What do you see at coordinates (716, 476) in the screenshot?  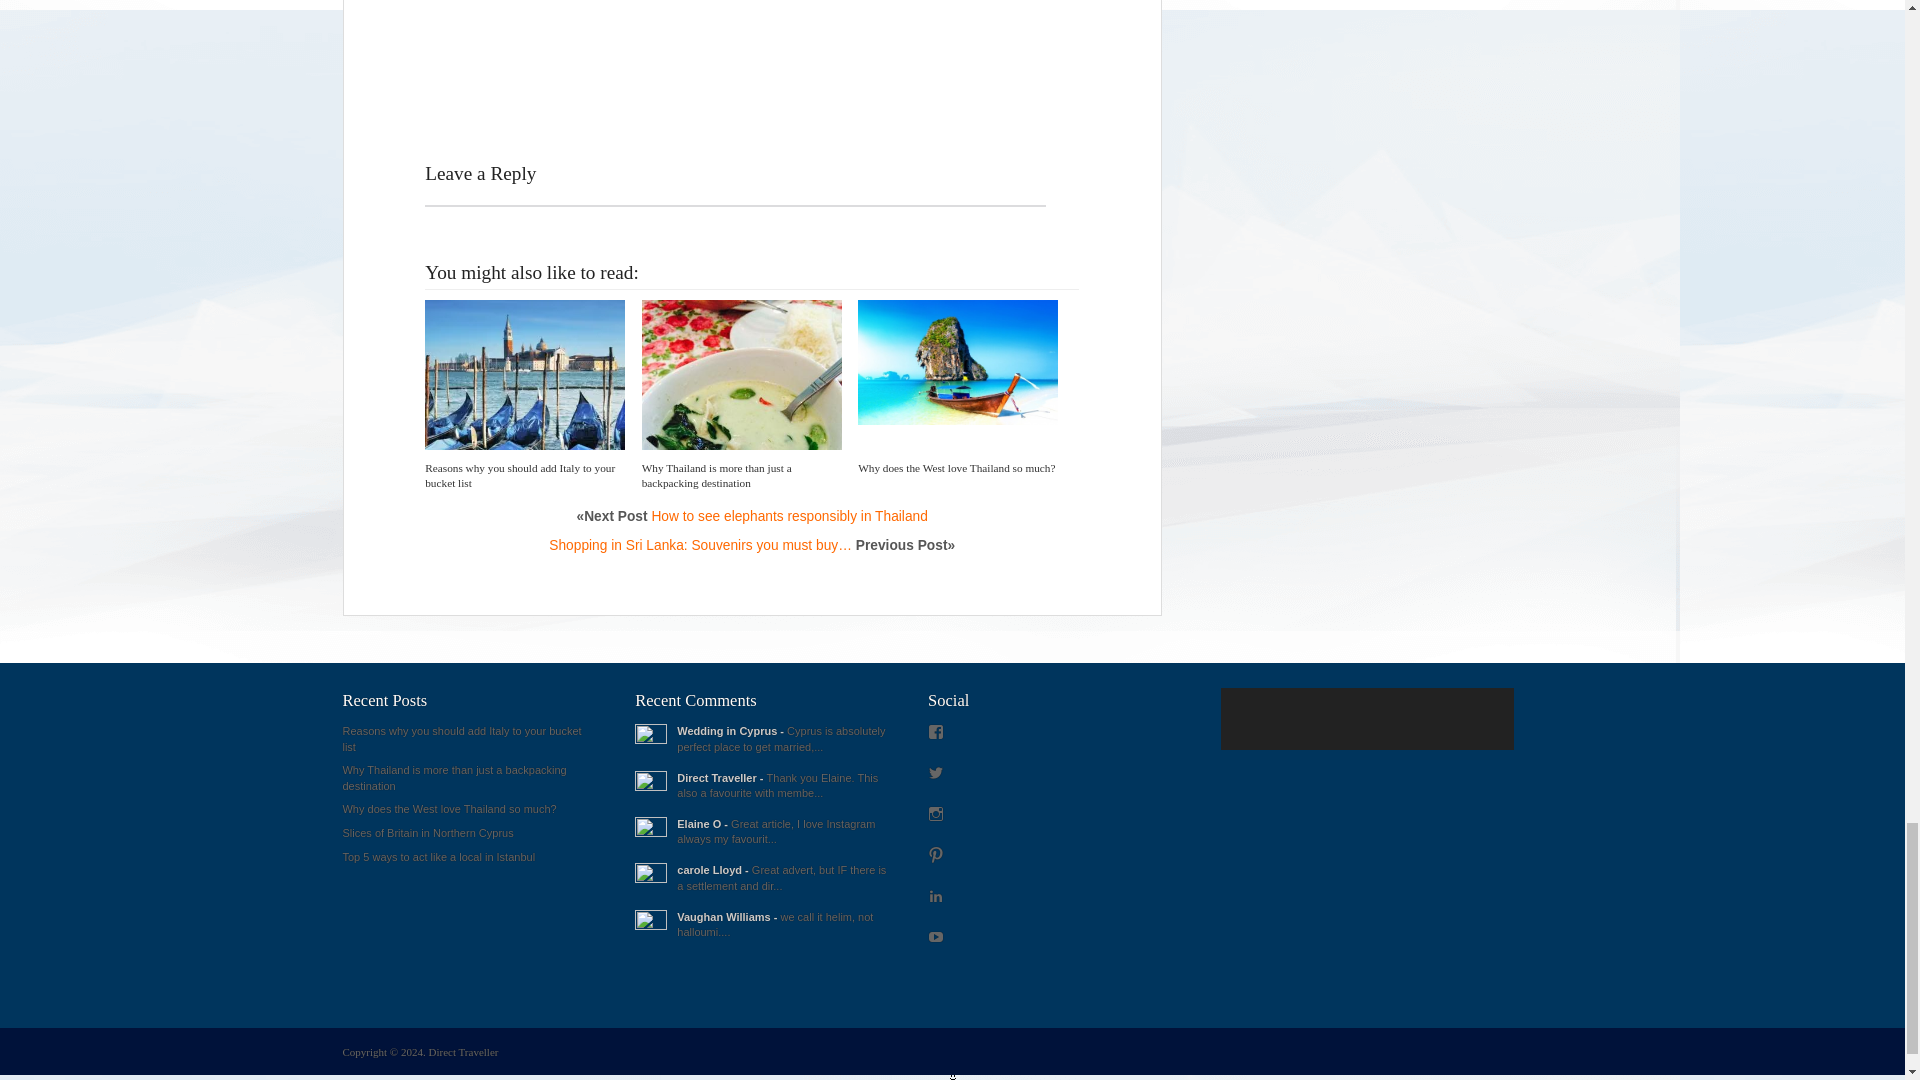 I see `Why Thailand is more than just a backpacking destination` at bounding box center [716, 476].